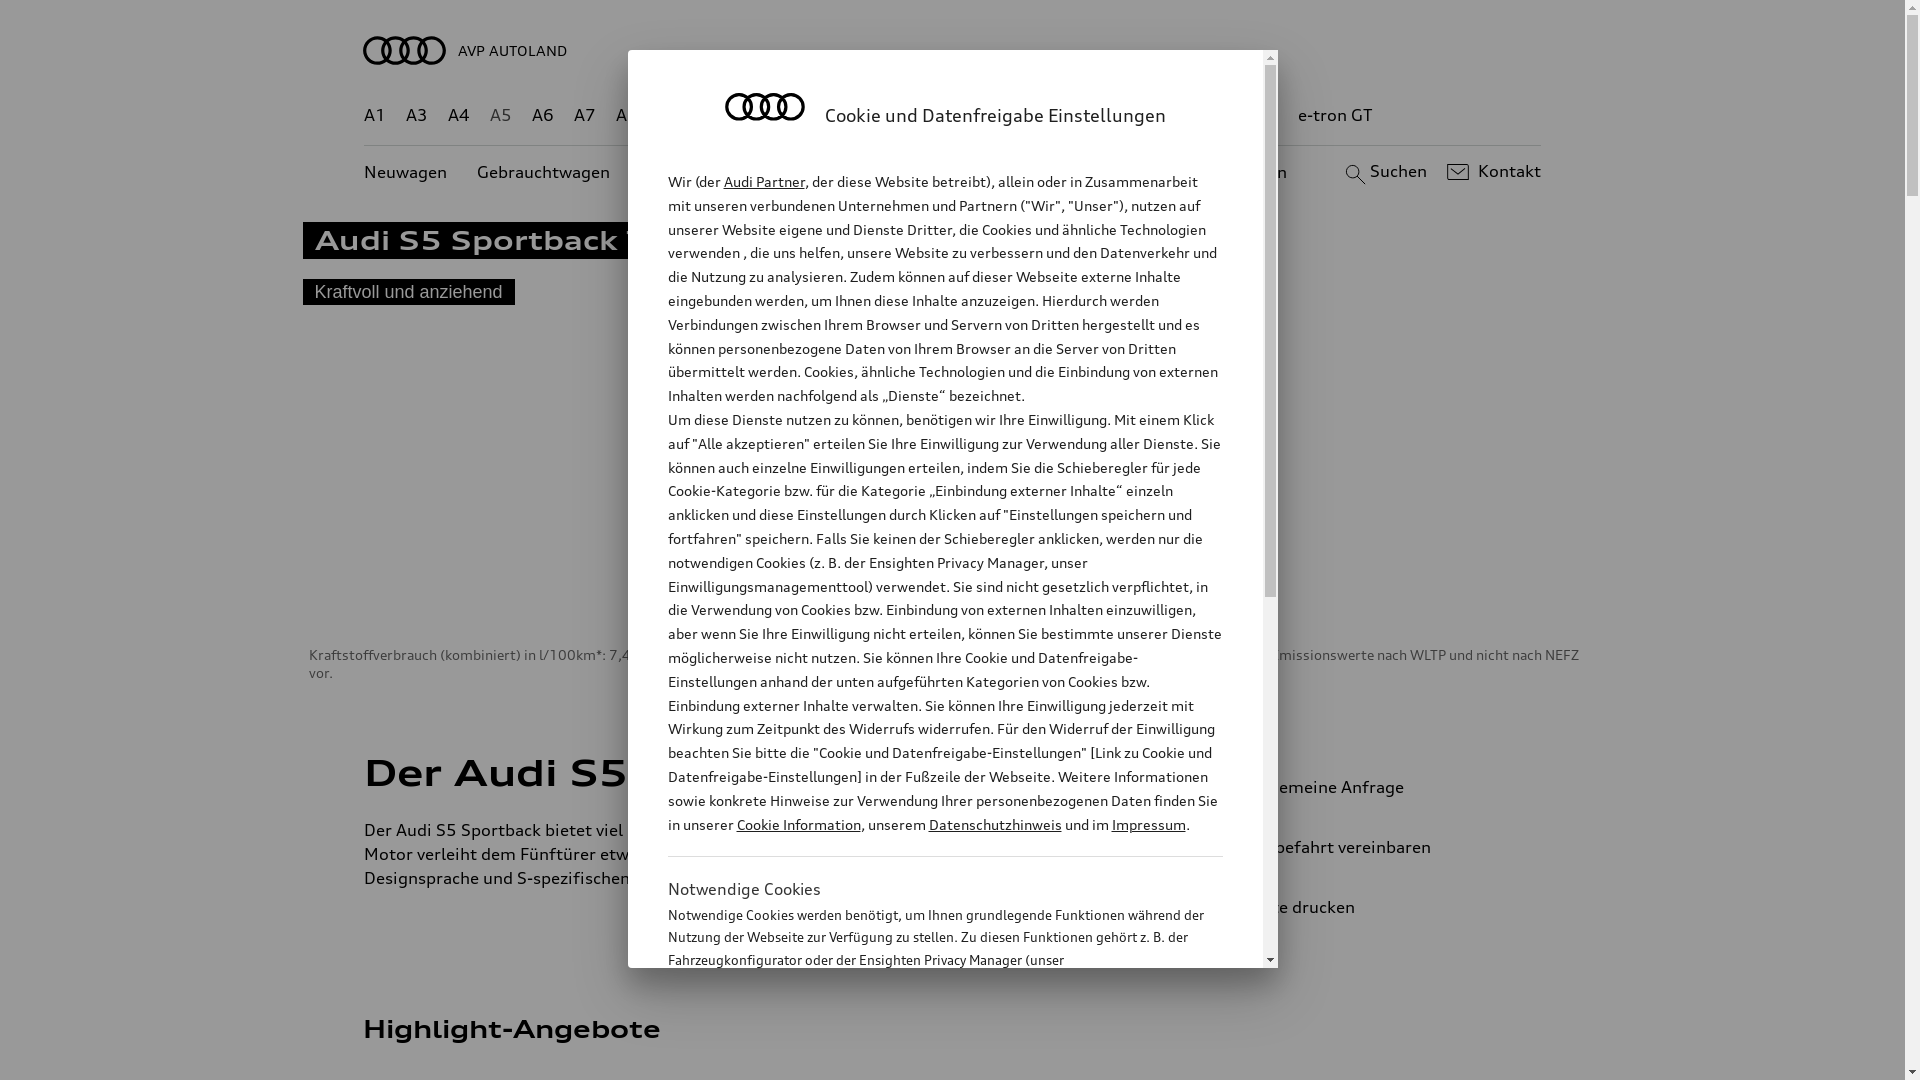 Image resolution: width=1920 pixels, height=1080 pixels. I want to click on A4, so click(459, 116).